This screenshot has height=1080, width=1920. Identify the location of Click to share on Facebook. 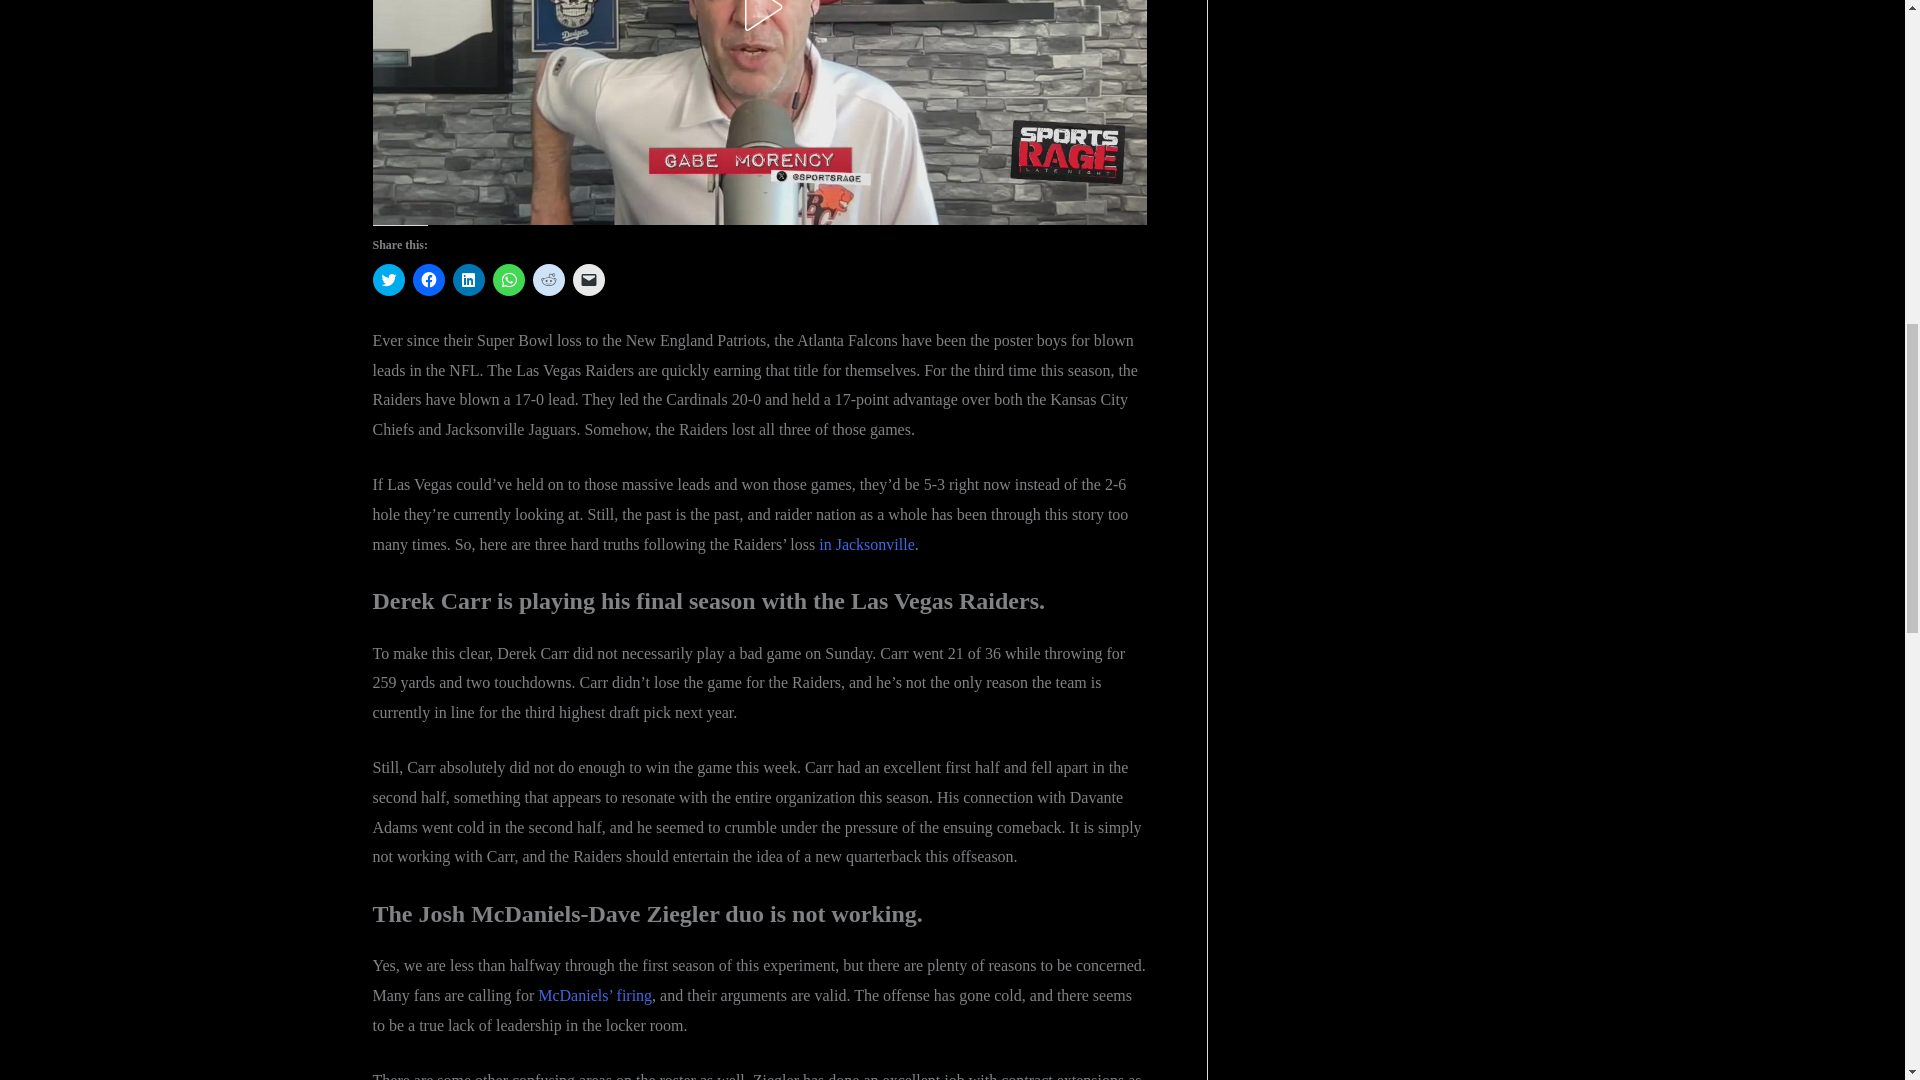
(428, 279).